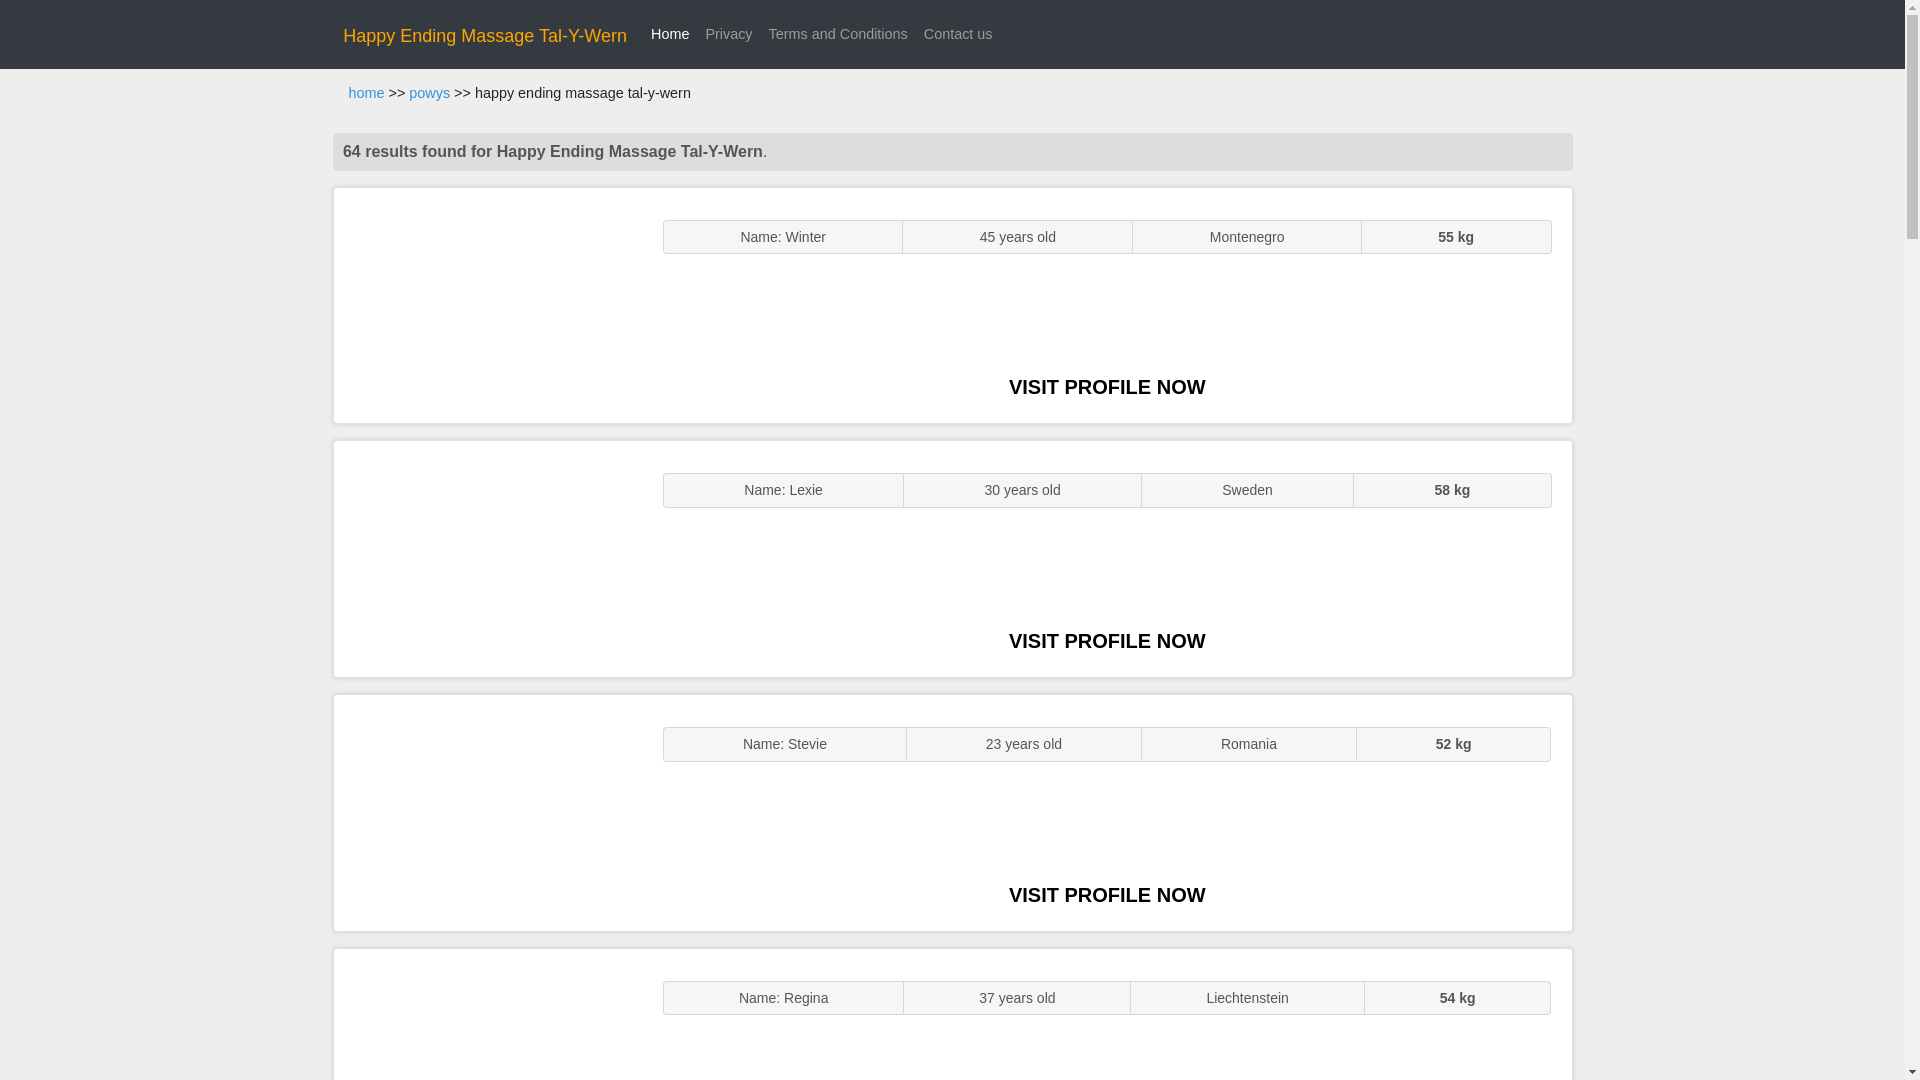 The width and height of the screenshot is (1920, 1080). I want to click on VISIT PROFILE NOW, so click(1107, 386).